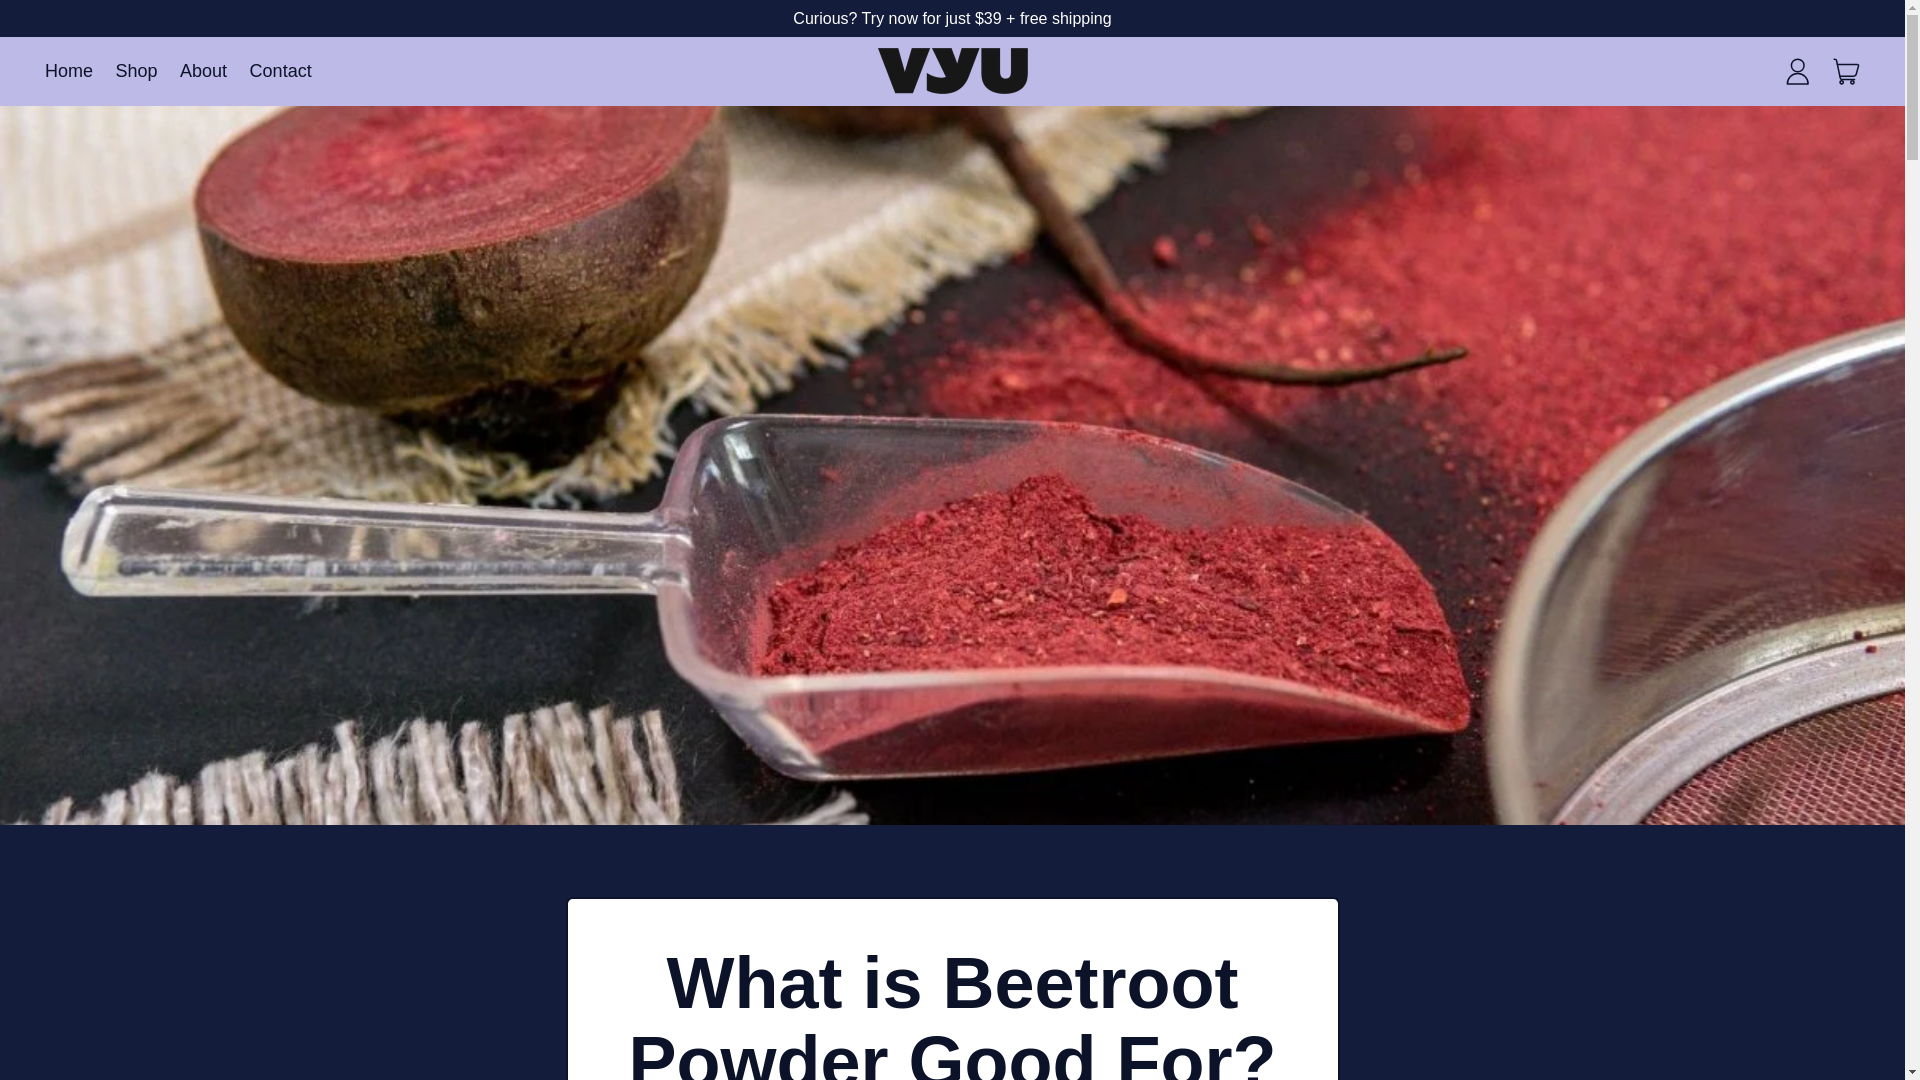 The width and height of the screenshot is (1920, 1080). What do you see at coordinates (203, 70) in the screenshot?
I see `Log in` at bounding box center [203, 70].